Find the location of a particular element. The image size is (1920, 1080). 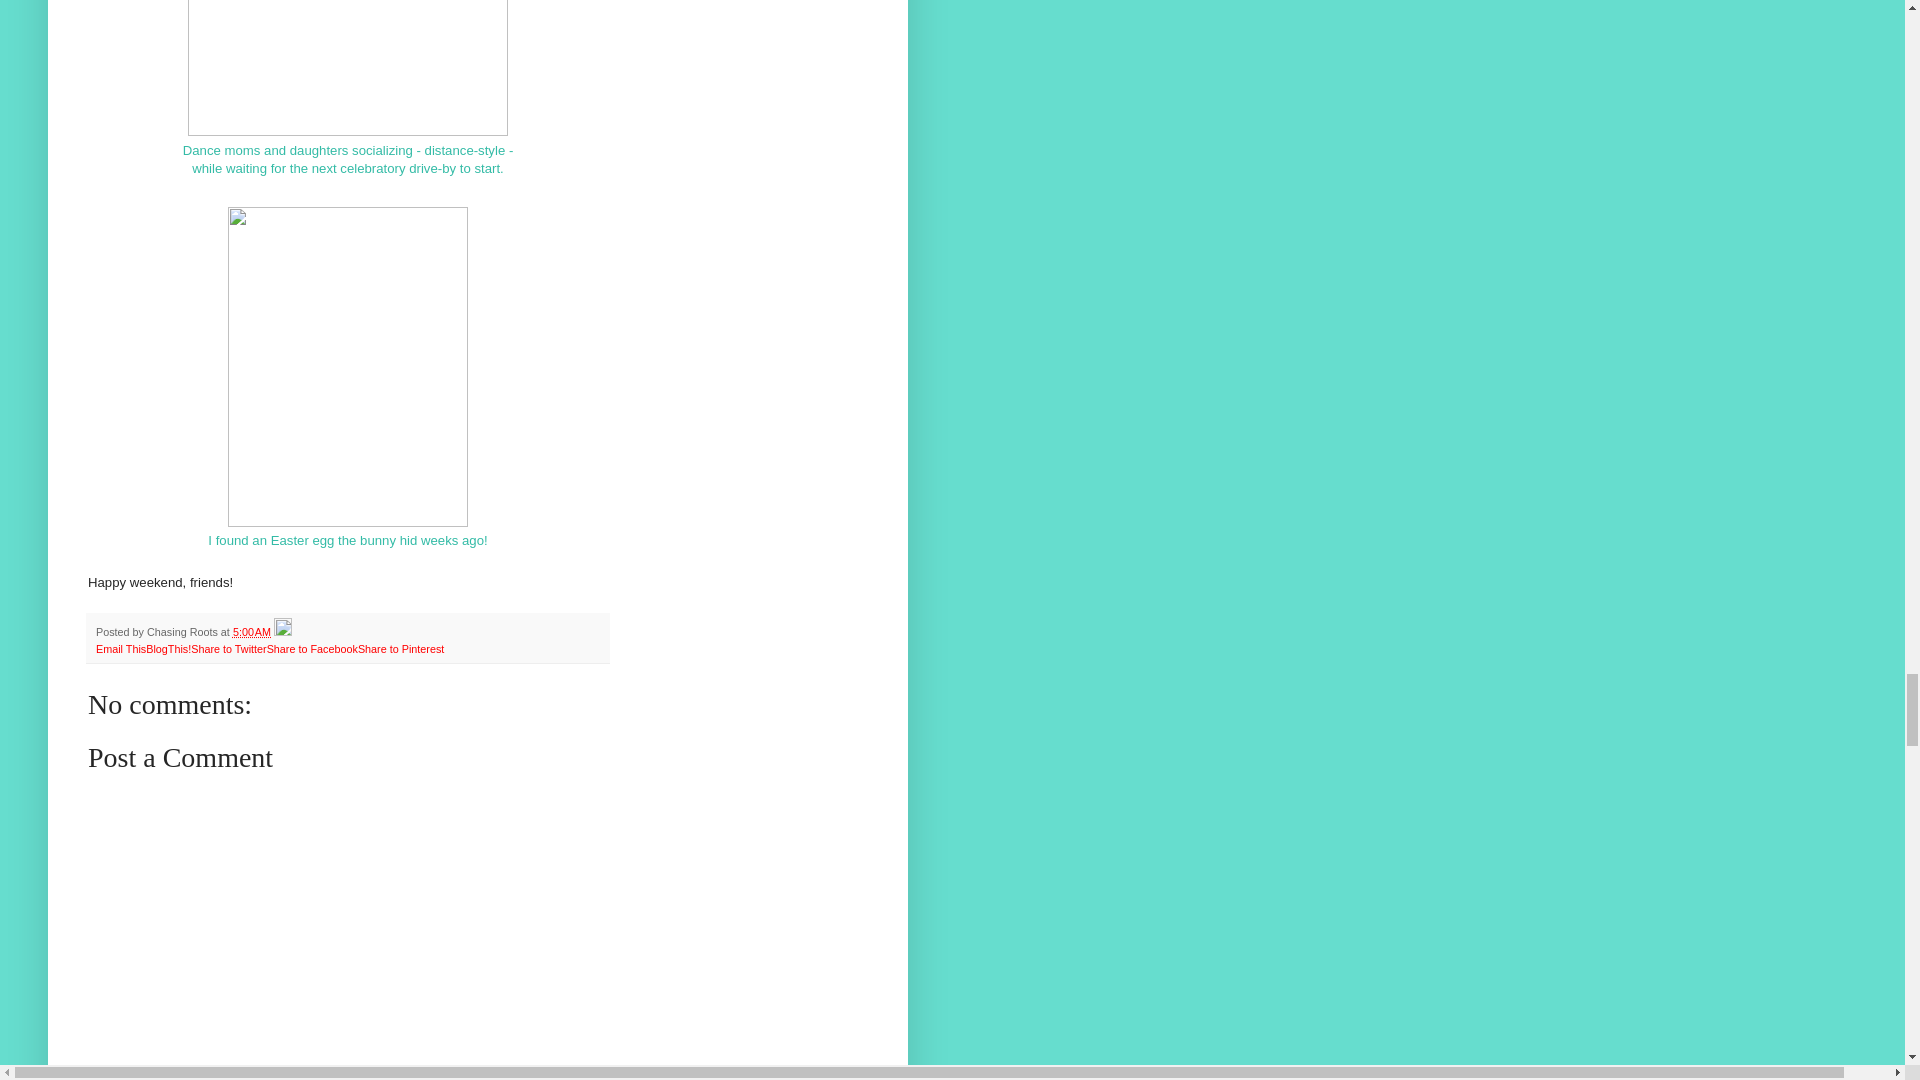

Share to Pinterest is located at coordinates (400, 648).